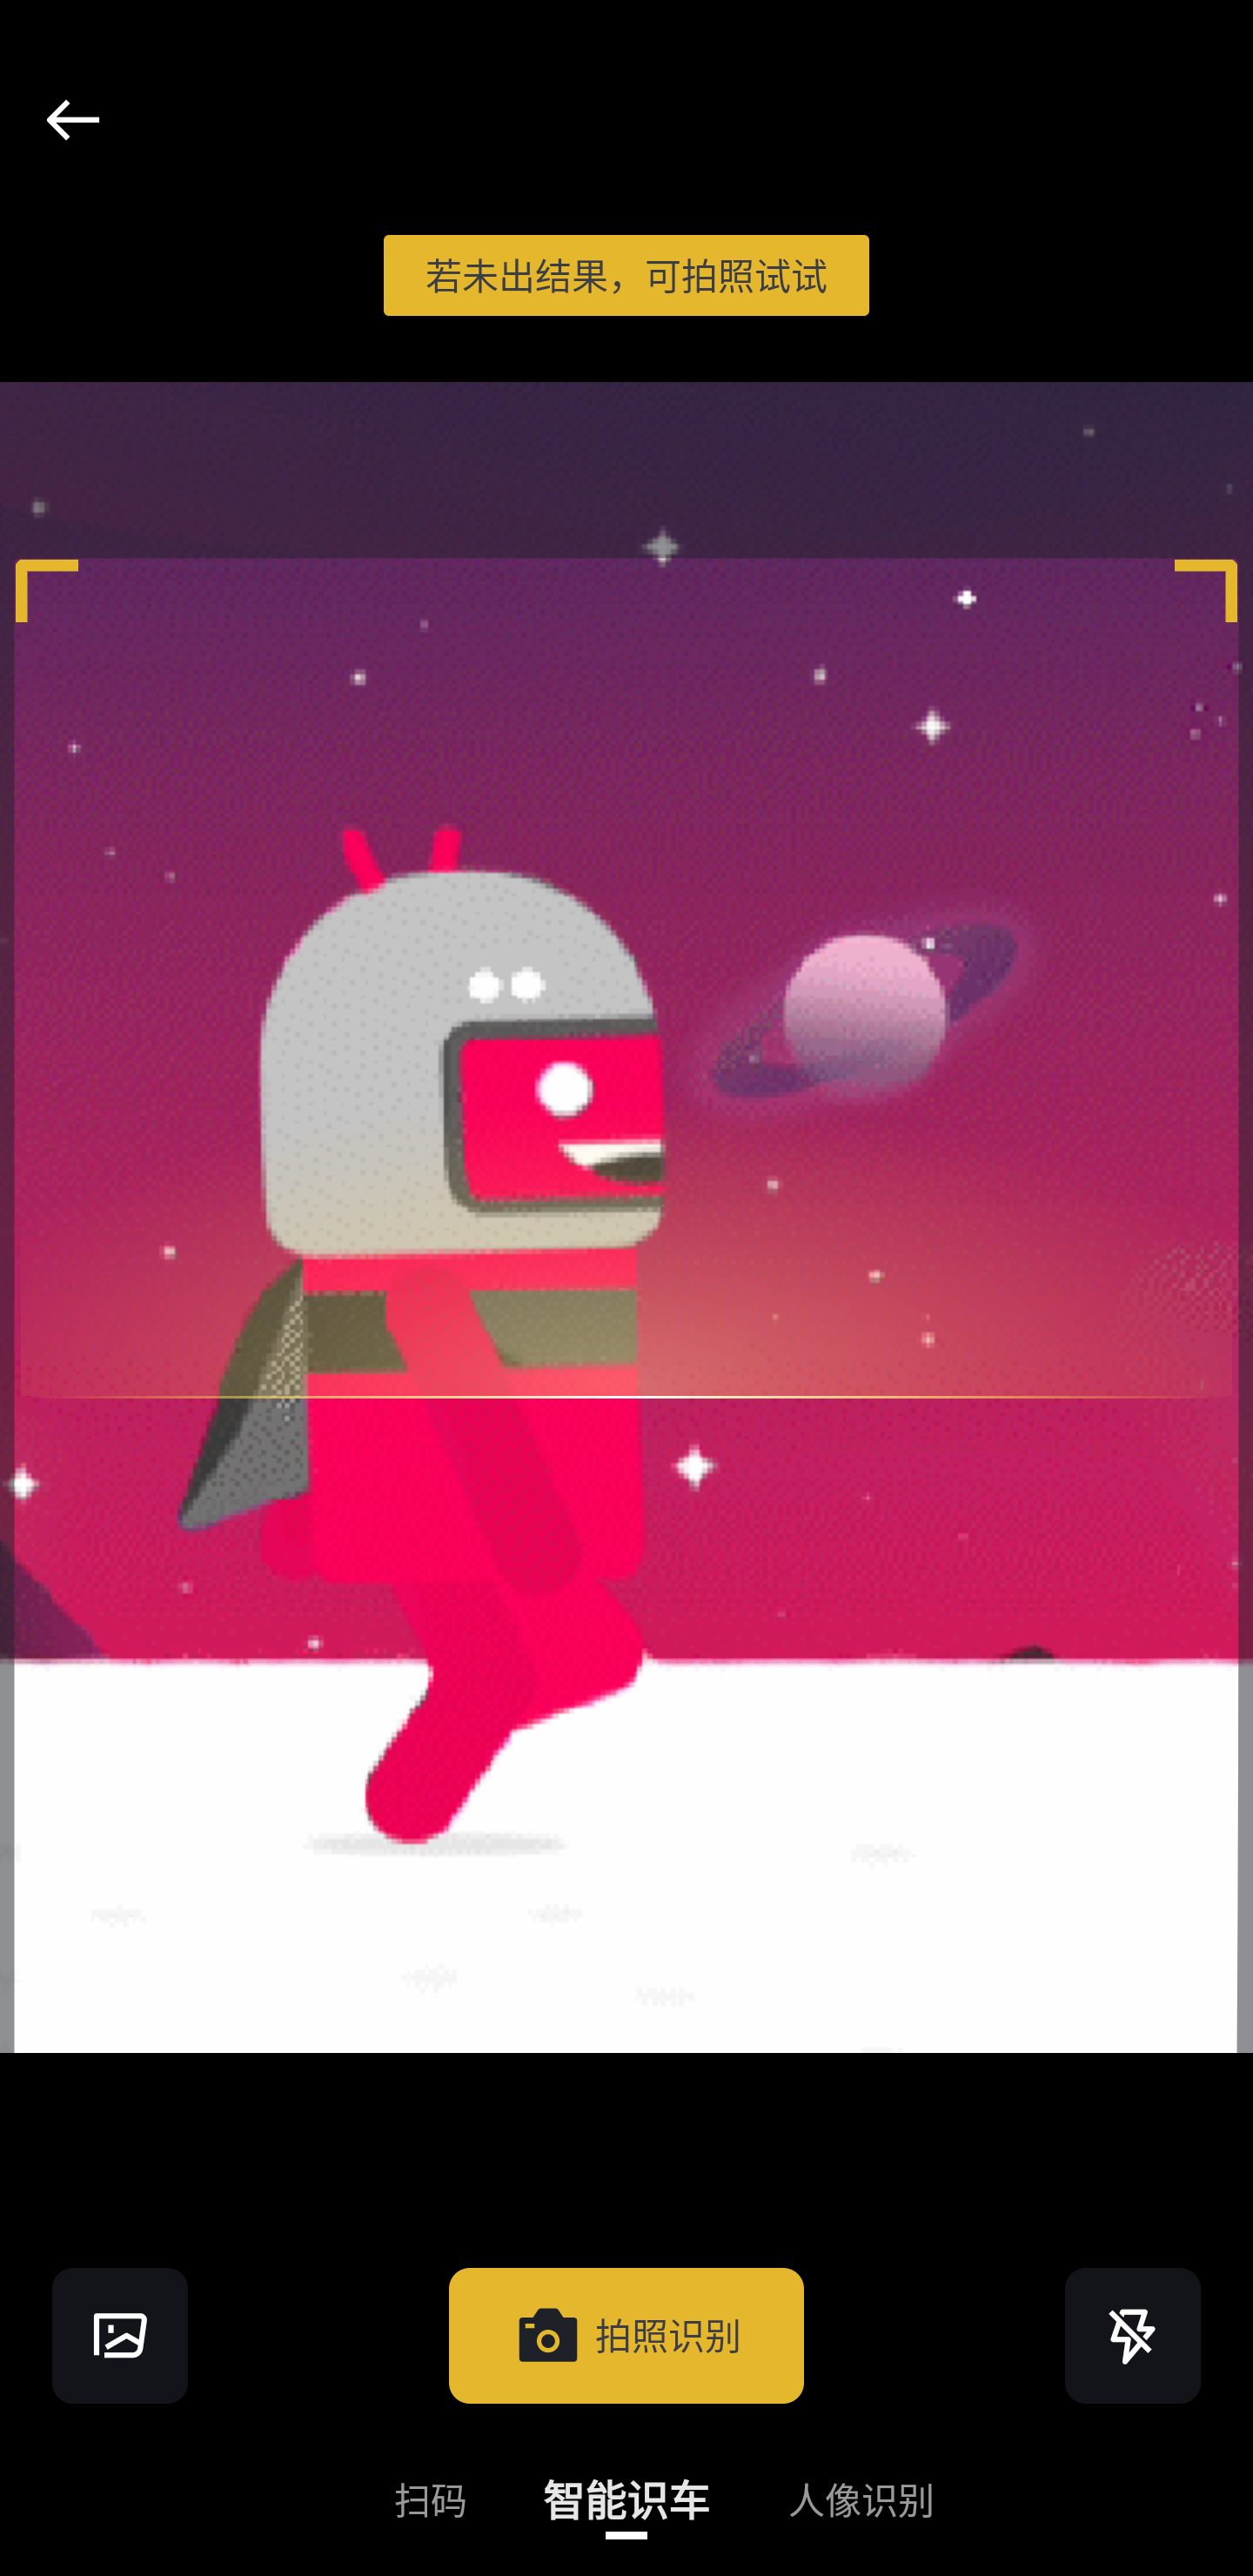 The image size is (1253, 2576). I want to click on 拍照识别, so click(626, 2334).